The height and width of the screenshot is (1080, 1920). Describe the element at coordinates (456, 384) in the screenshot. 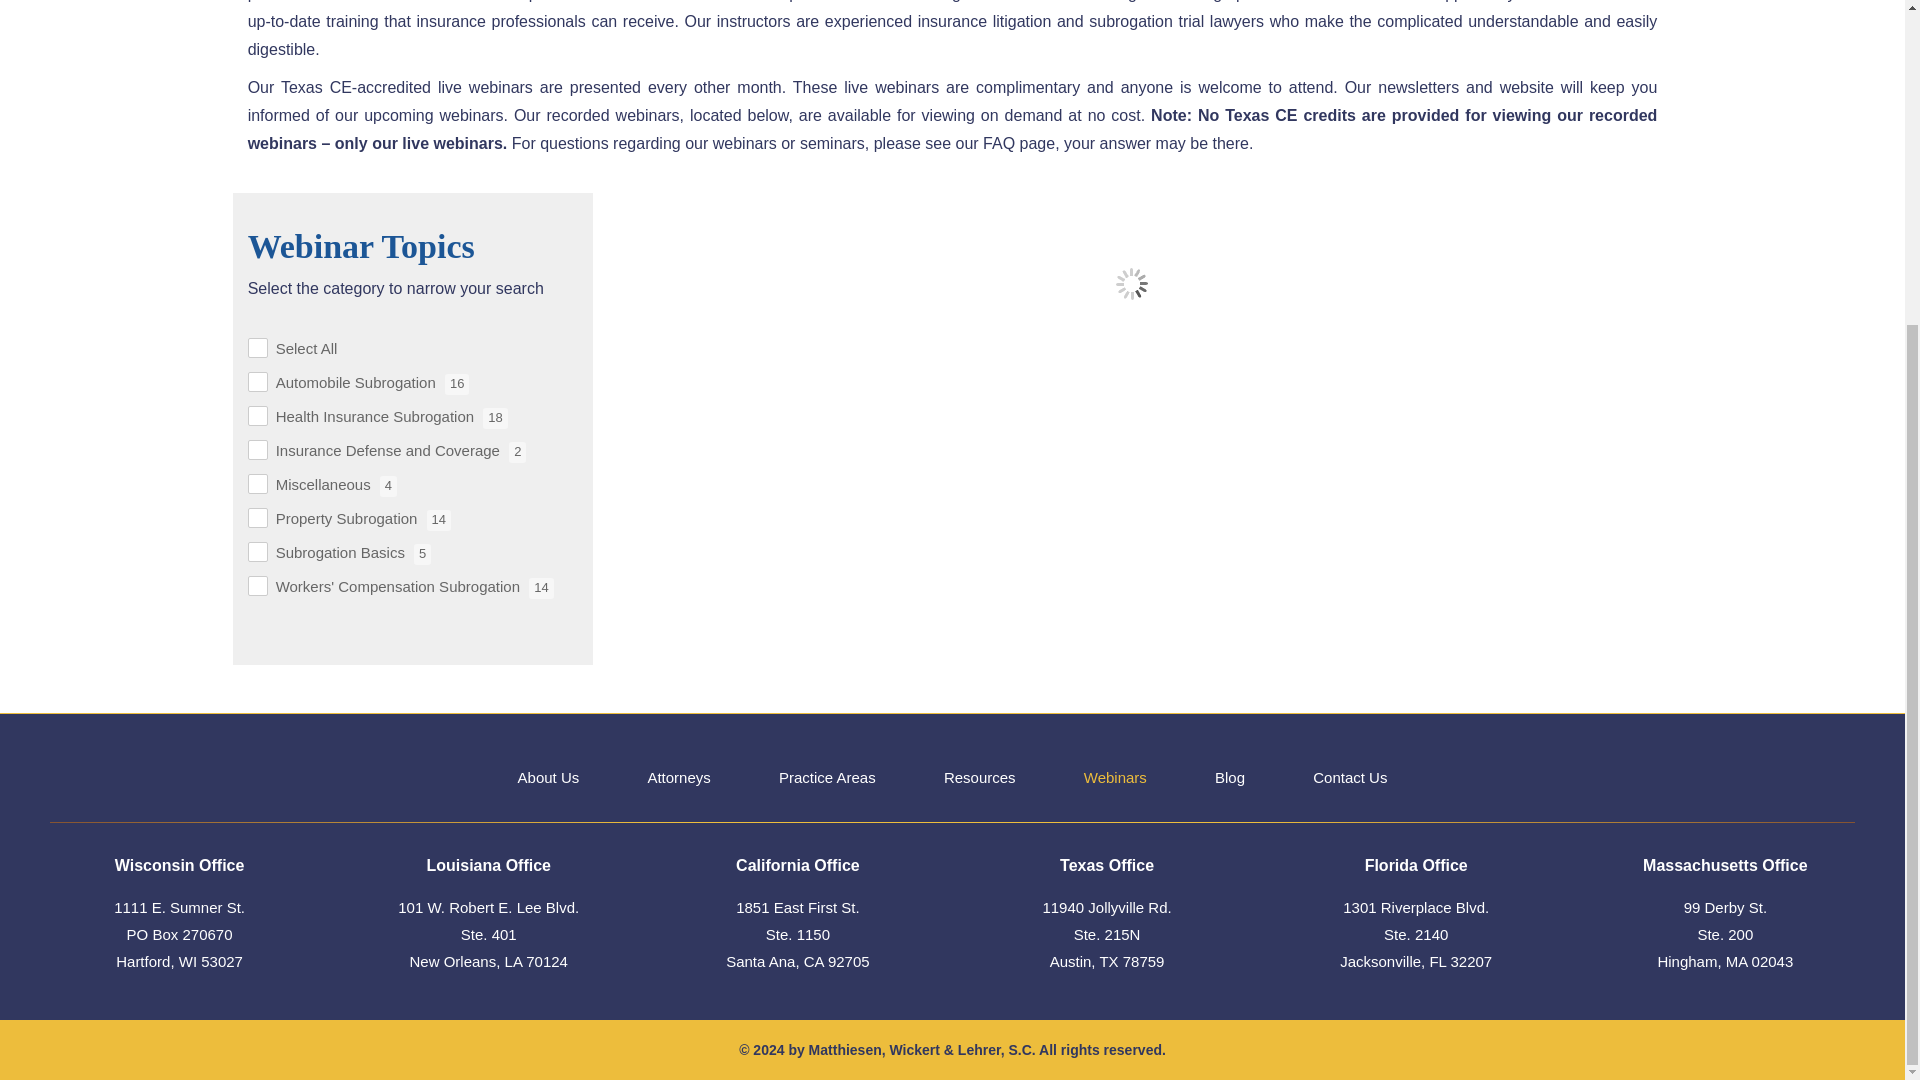

I see `16 results for Automobile Subrogation` at that location.